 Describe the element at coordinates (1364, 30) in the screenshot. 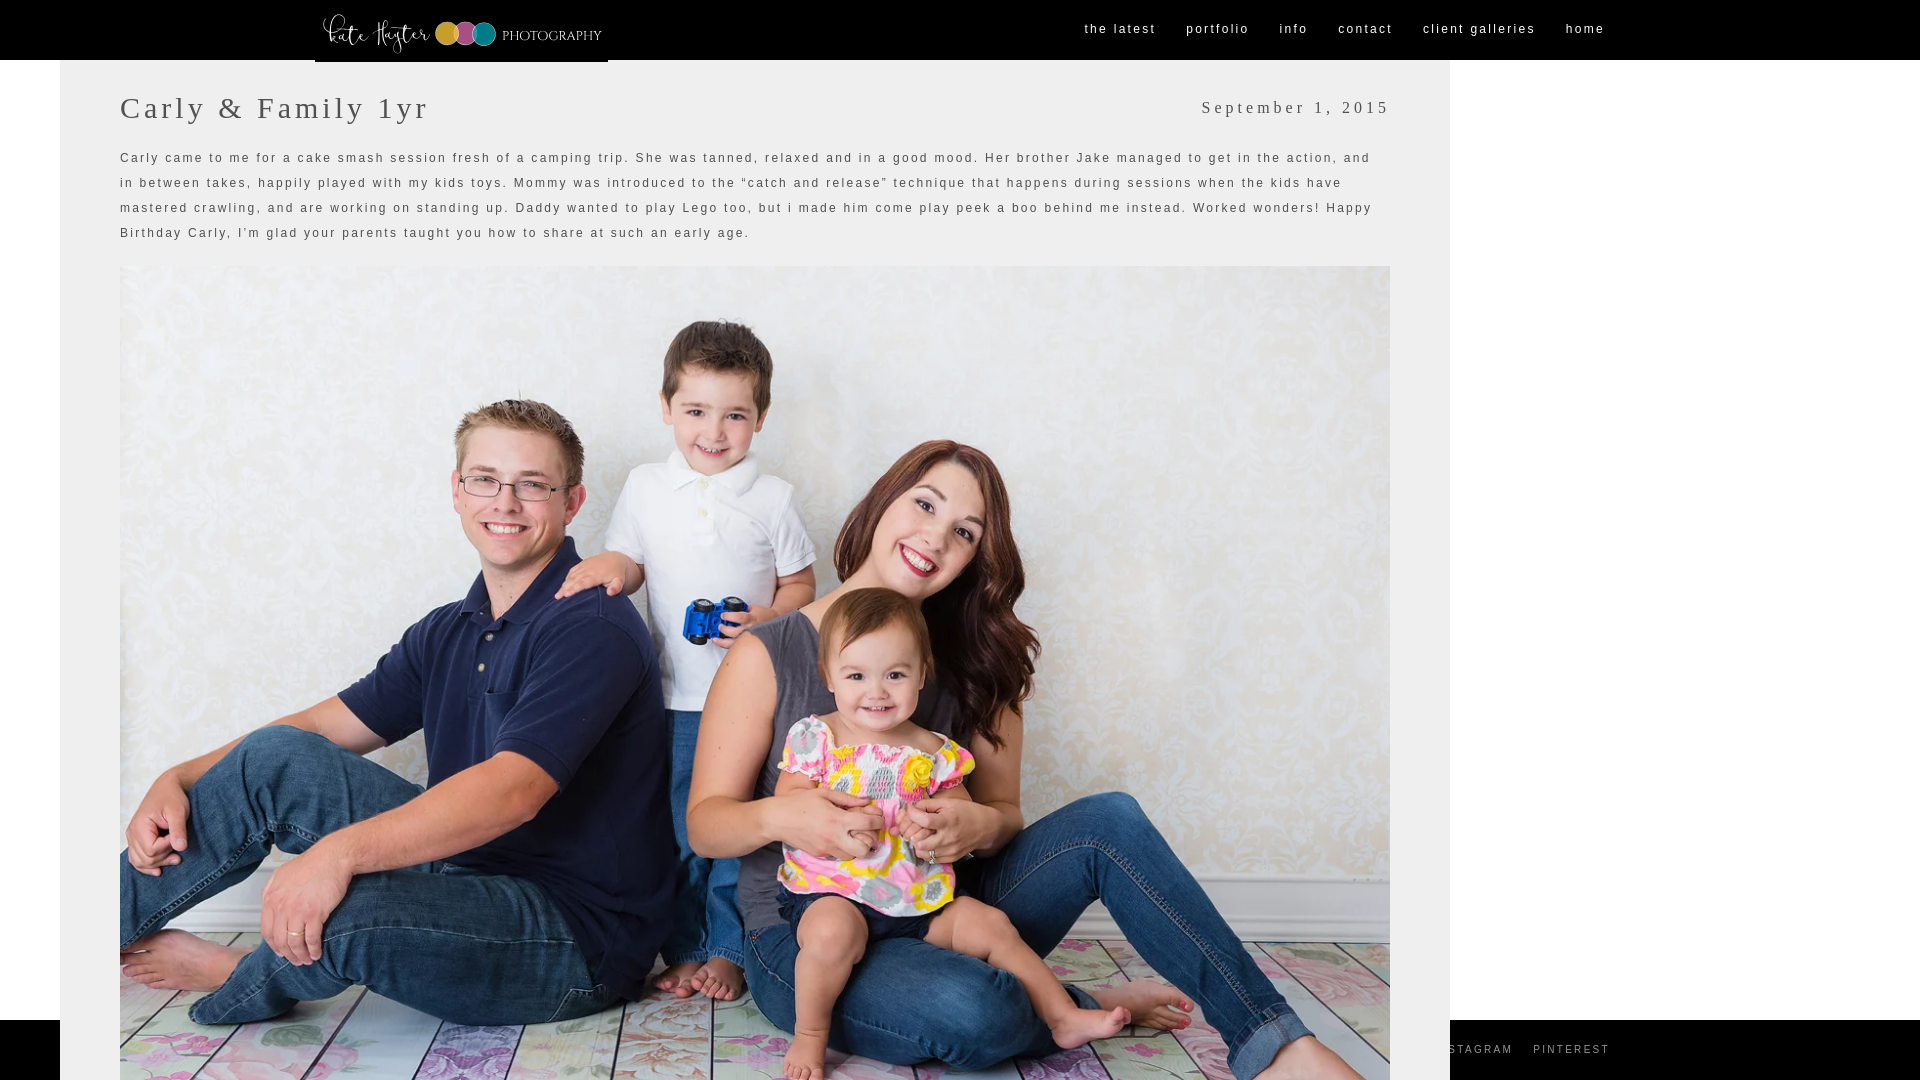

I see `contact` at that location.